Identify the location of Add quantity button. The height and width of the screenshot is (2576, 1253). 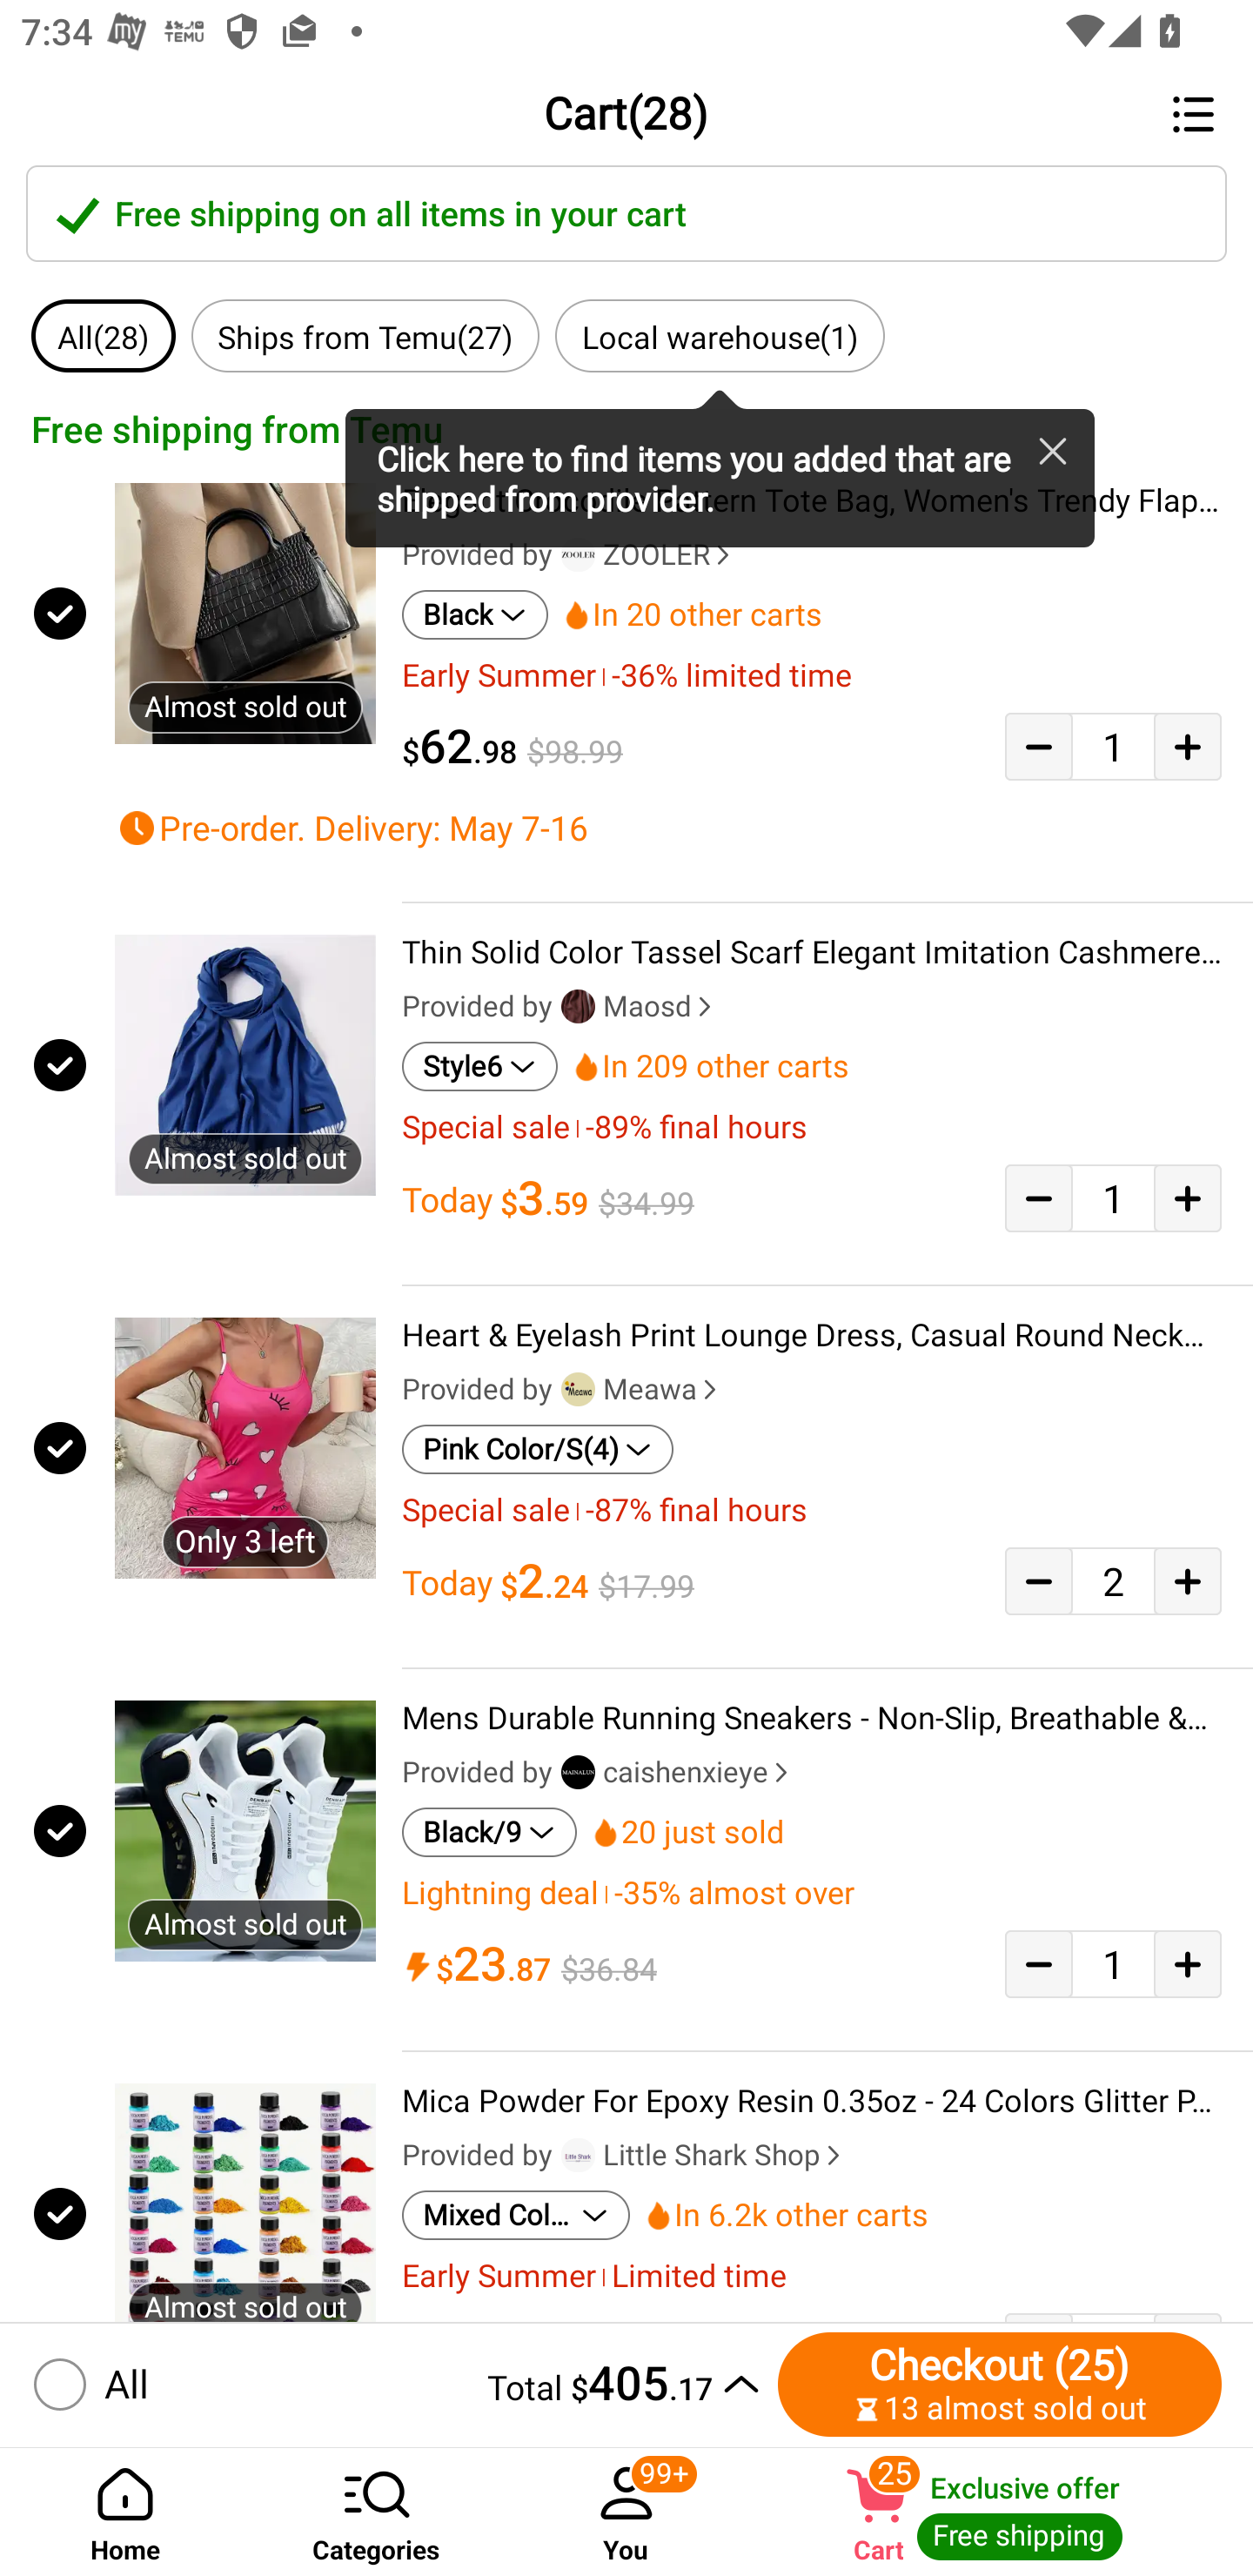
(1188, 1580).